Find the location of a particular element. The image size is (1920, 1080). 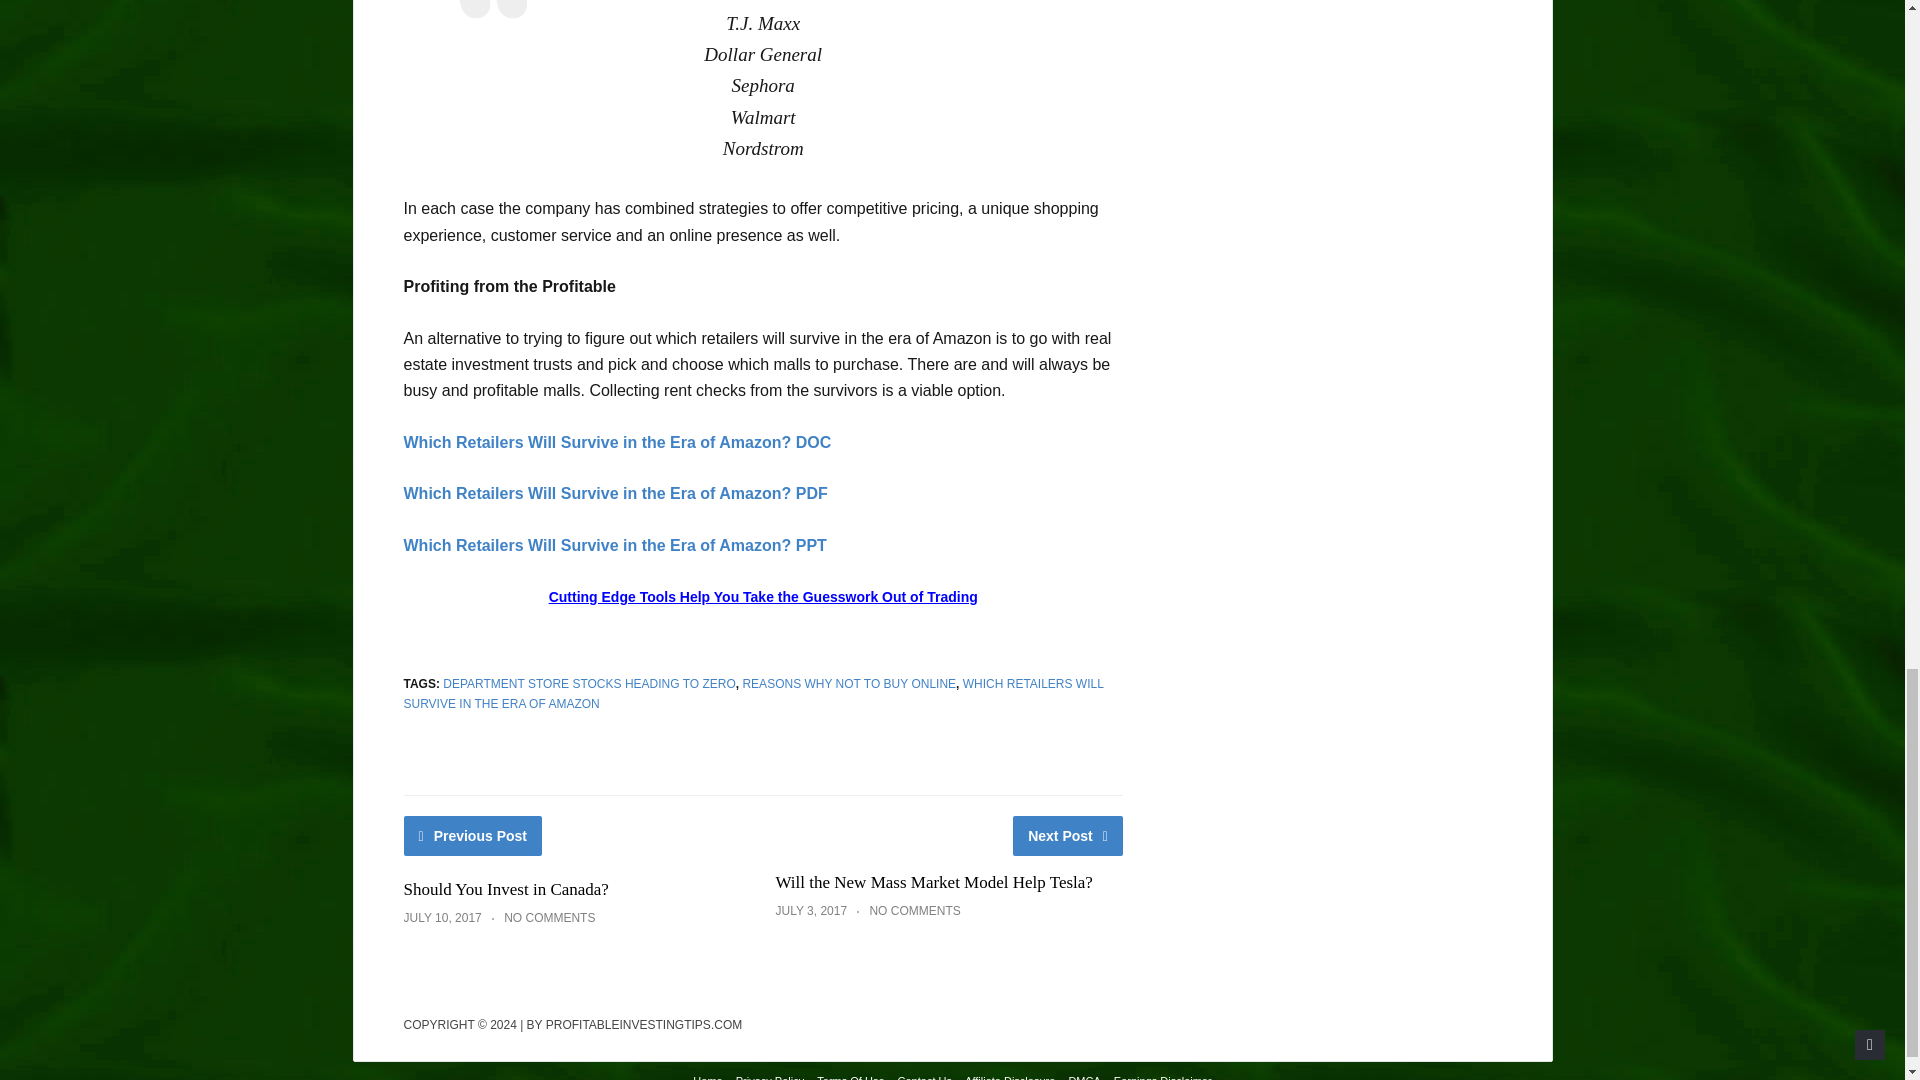

Which Retailers Will Survive in the Era of Amazon? DOC is located at coordinates (617, 442).